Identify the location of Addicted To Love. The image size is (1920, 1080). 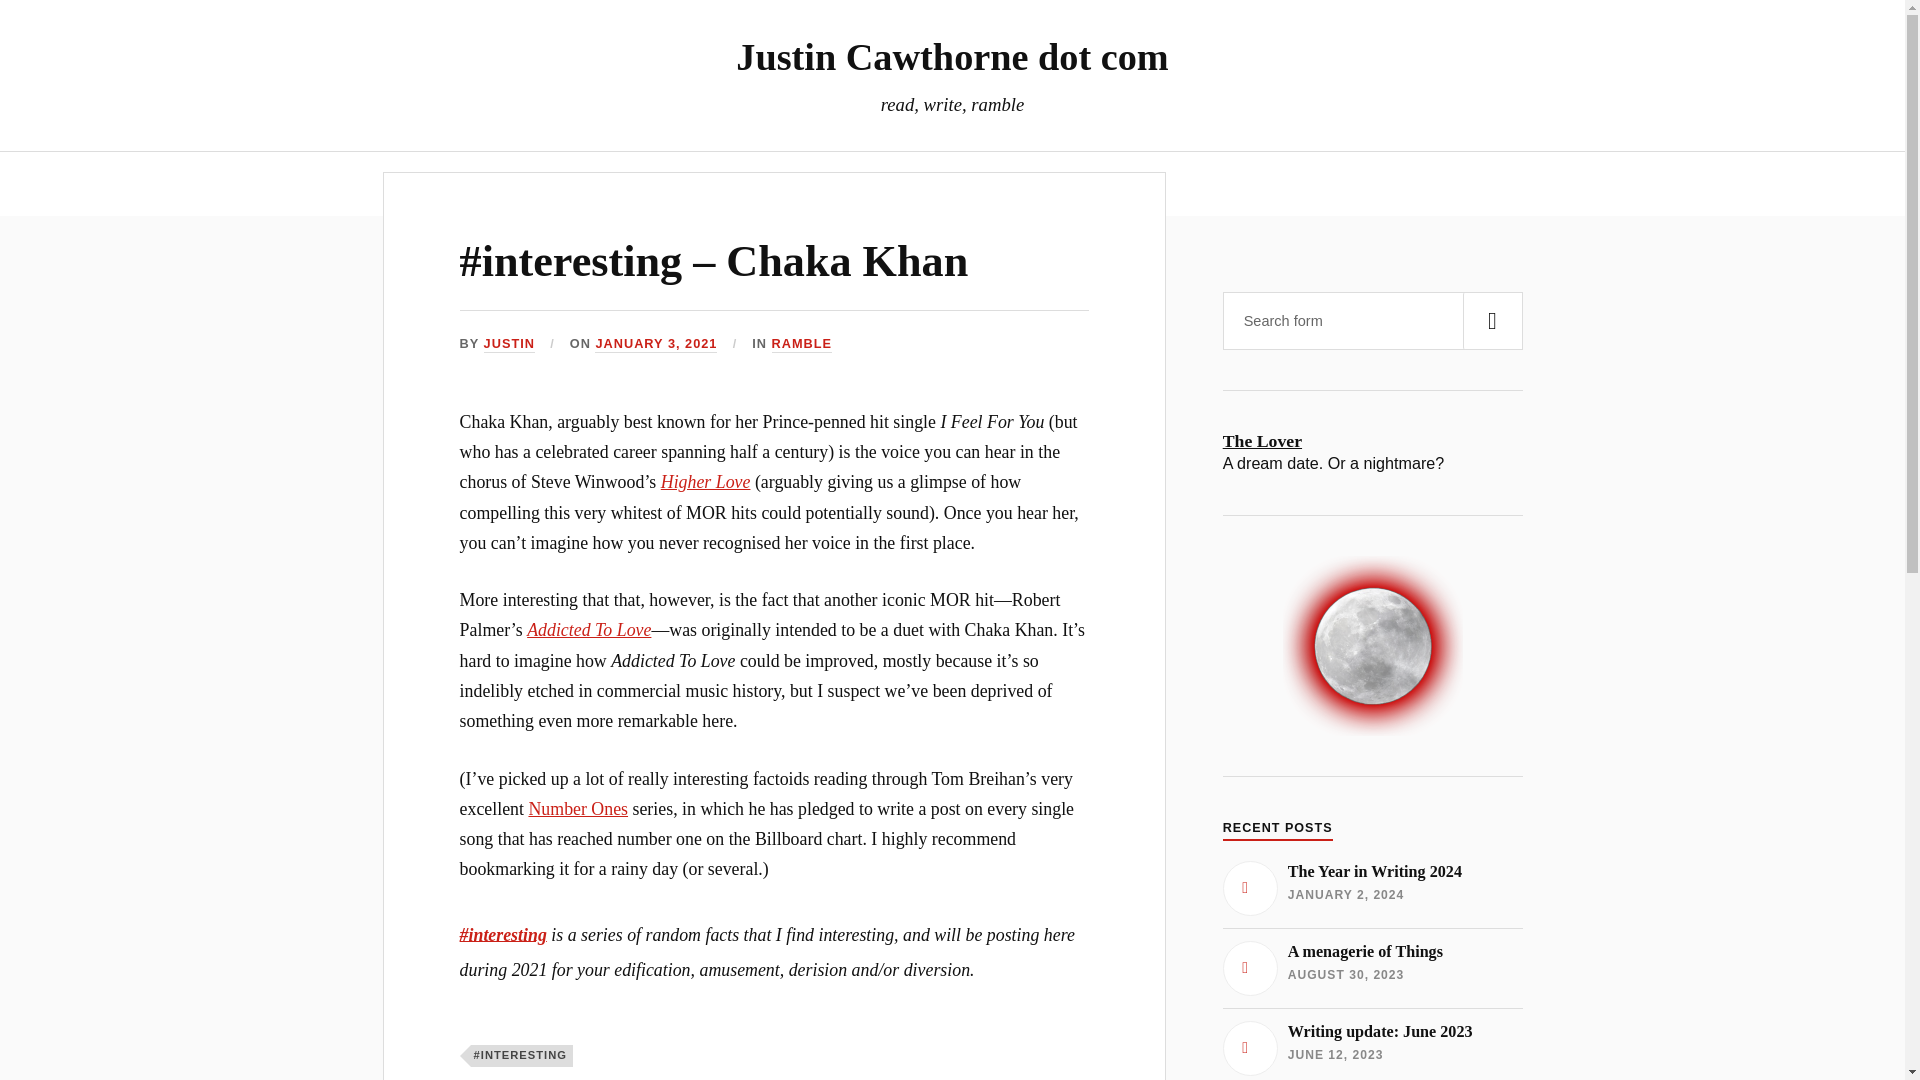
(951, 56).